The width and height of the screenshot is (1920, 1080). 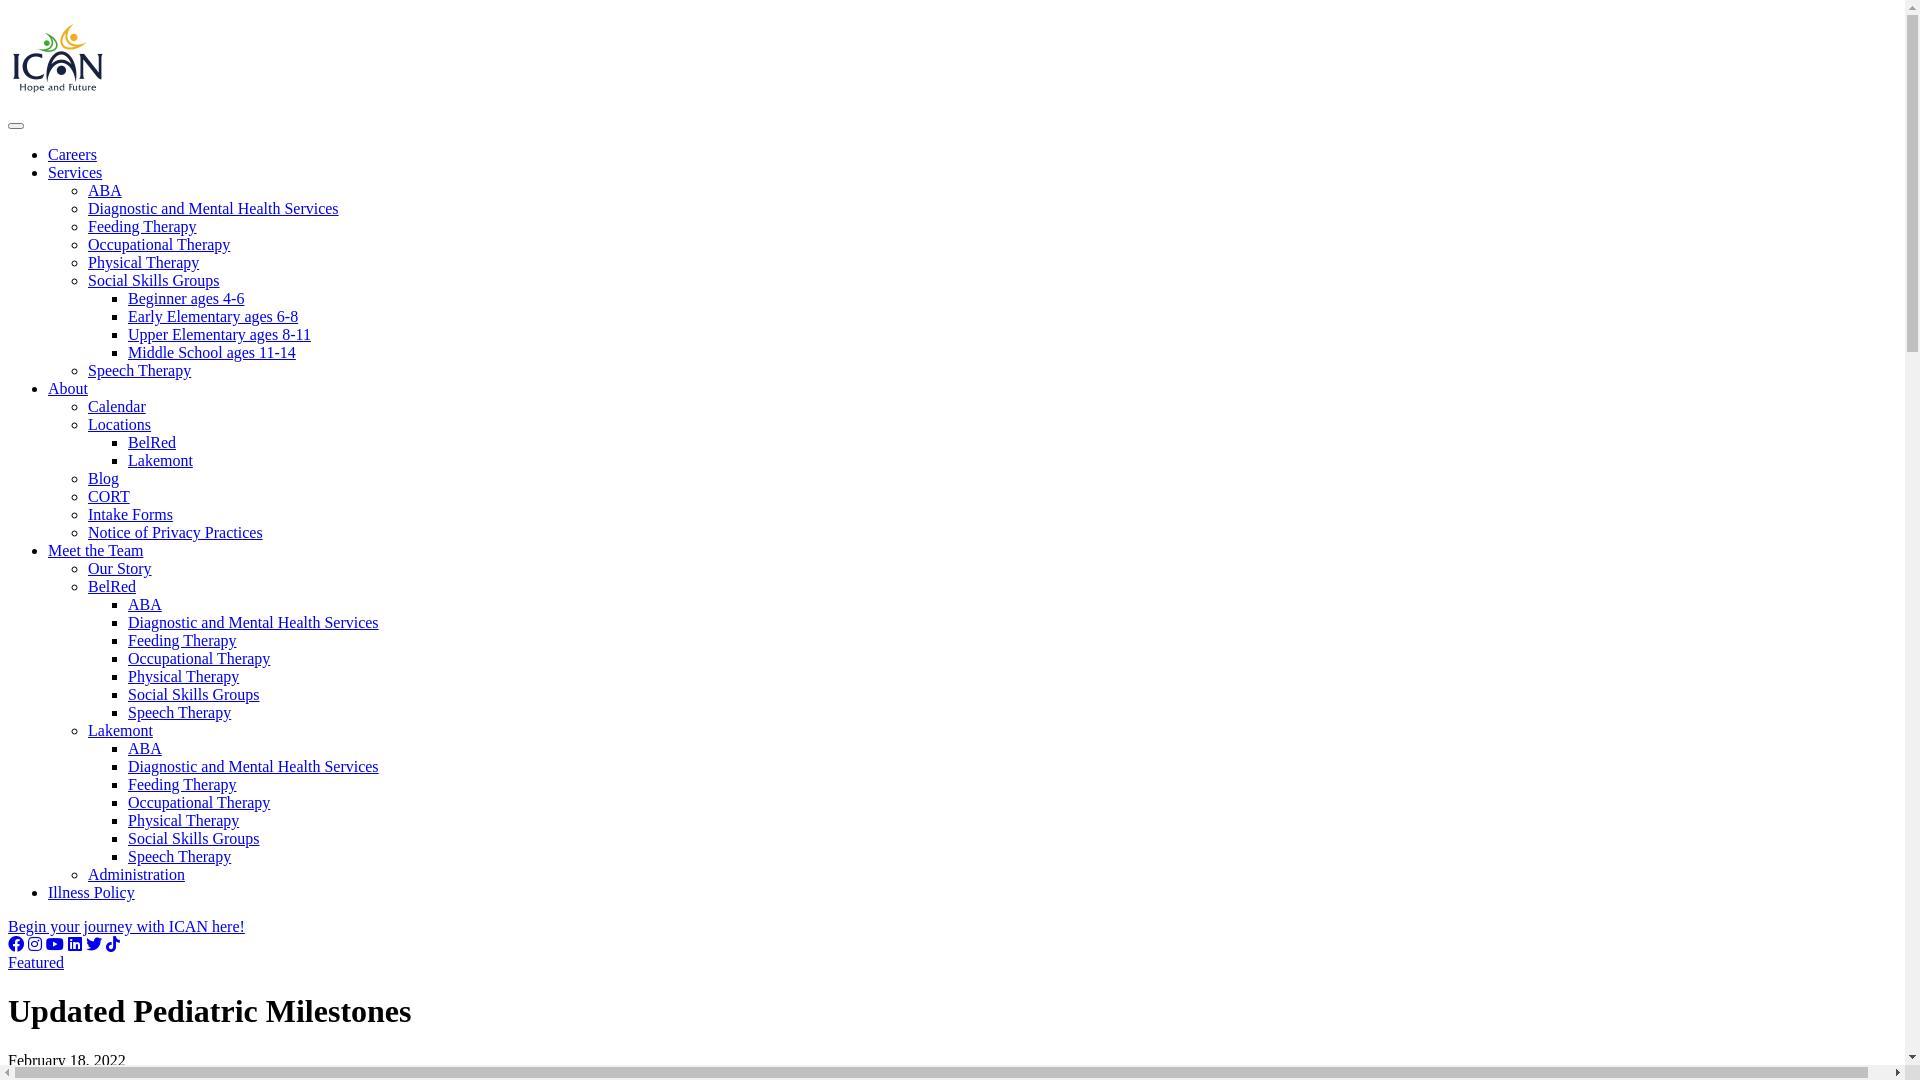 What do you see at coordinates (186, 298) in the screenshot?
I see `Beginner ages 4-6` at bounding box center [186, 298].